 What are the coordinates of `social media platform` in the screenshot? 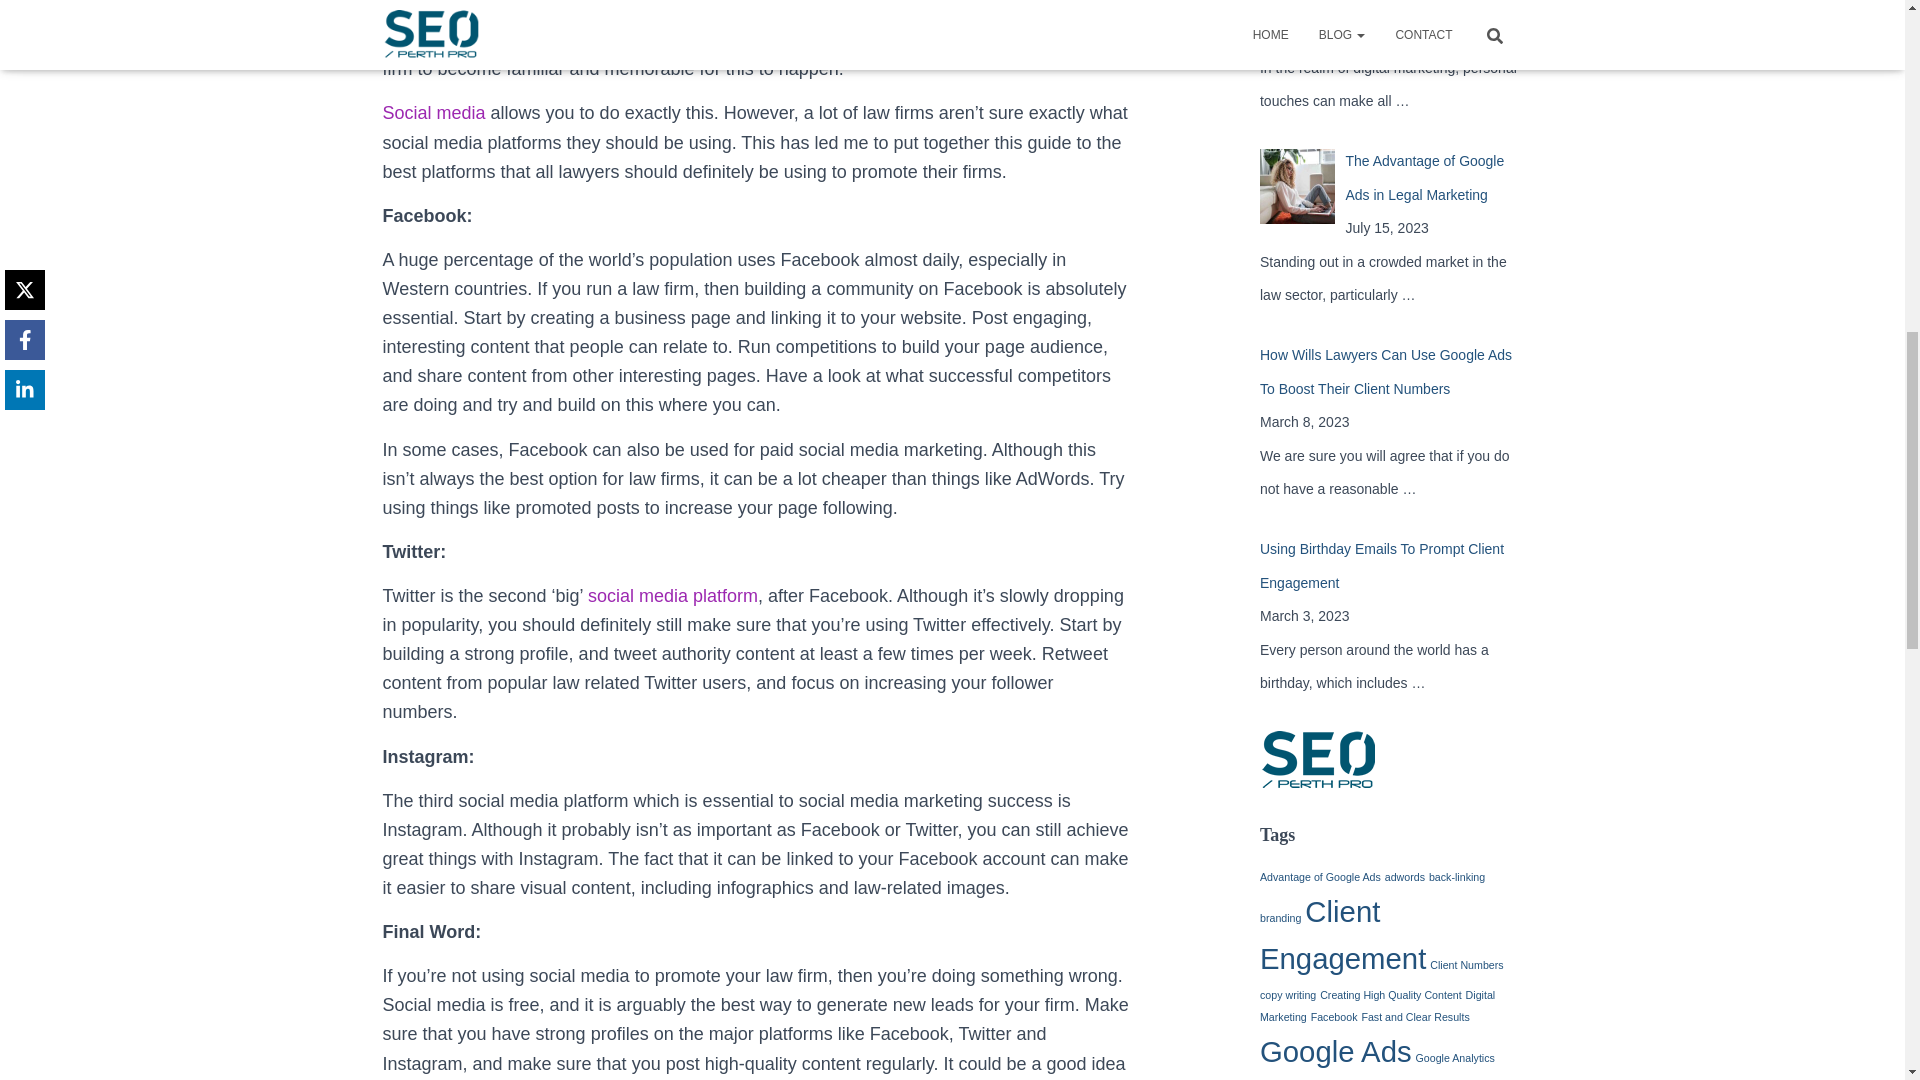 It's located at (672, 596).